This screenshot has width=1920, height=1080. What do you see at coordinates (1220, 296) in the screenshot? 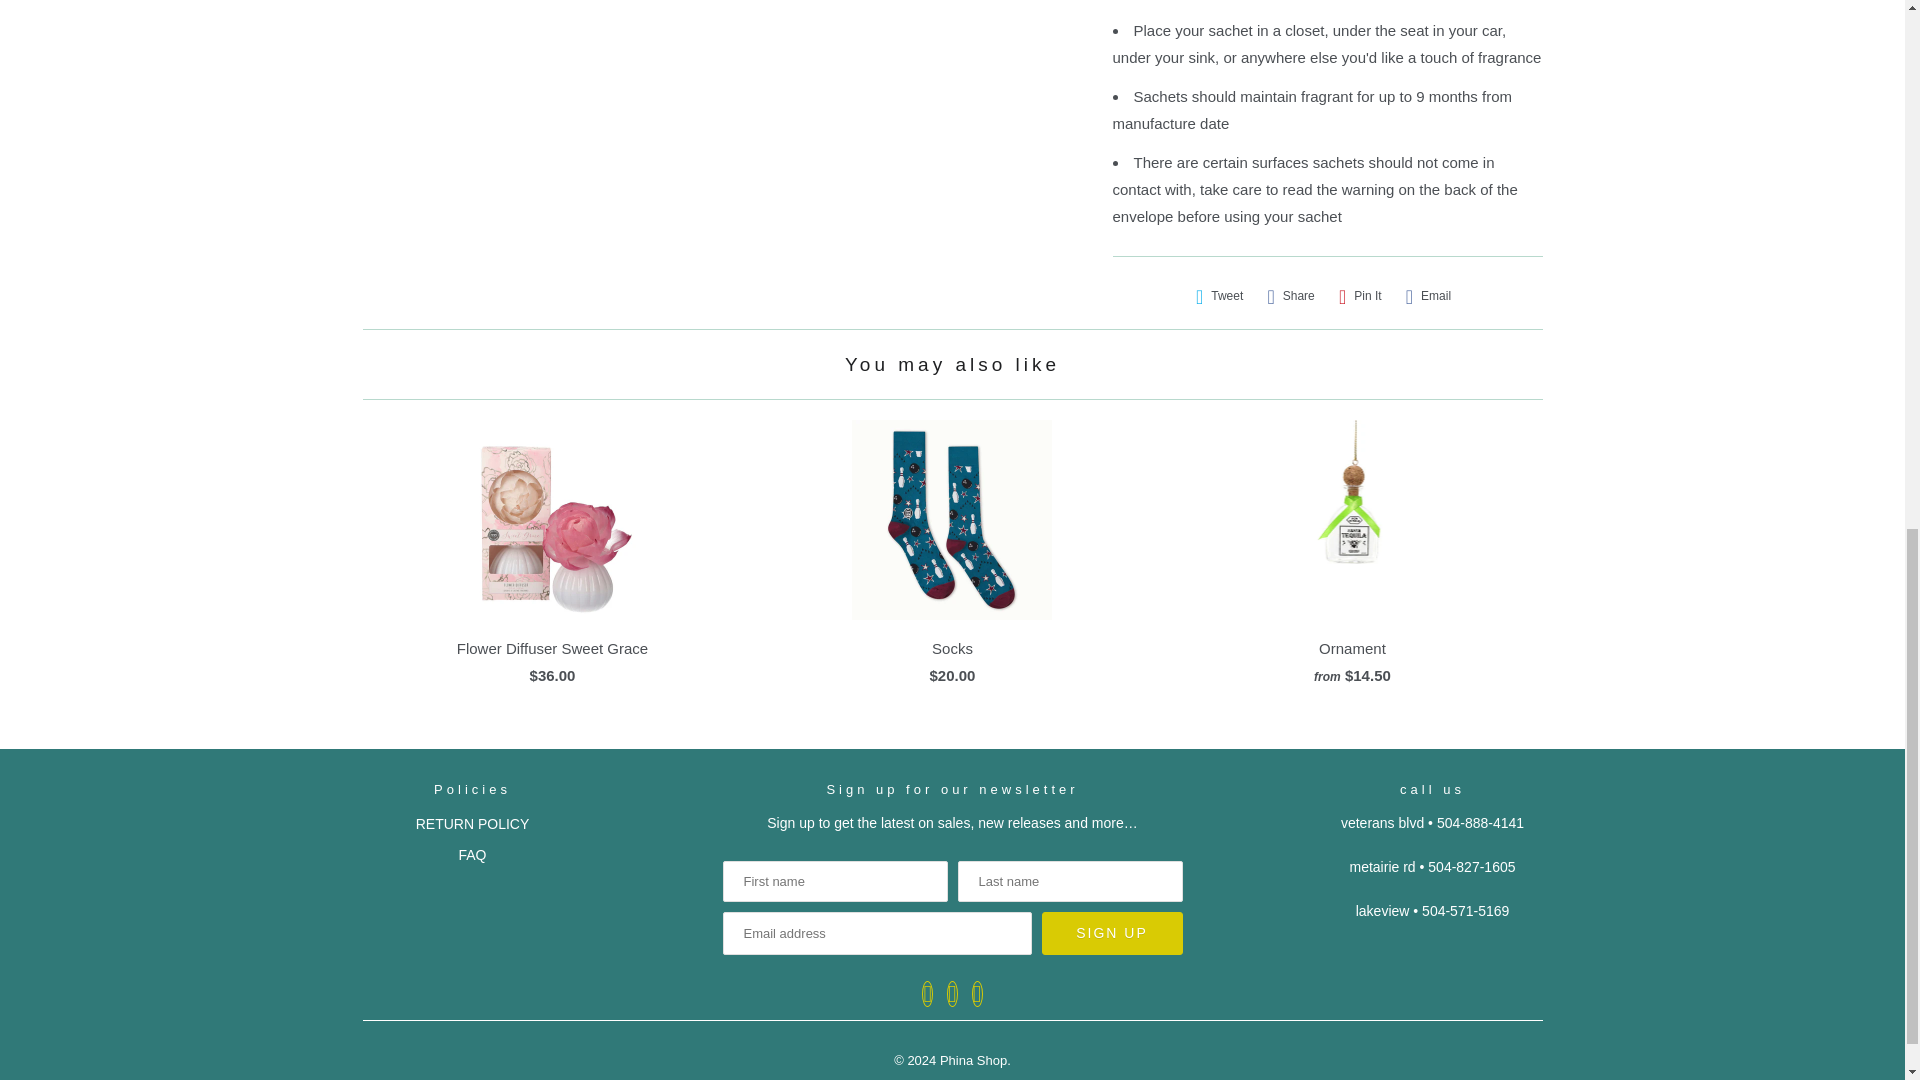
I see `Share this on Twitter` at bounding box center [1220, 296].